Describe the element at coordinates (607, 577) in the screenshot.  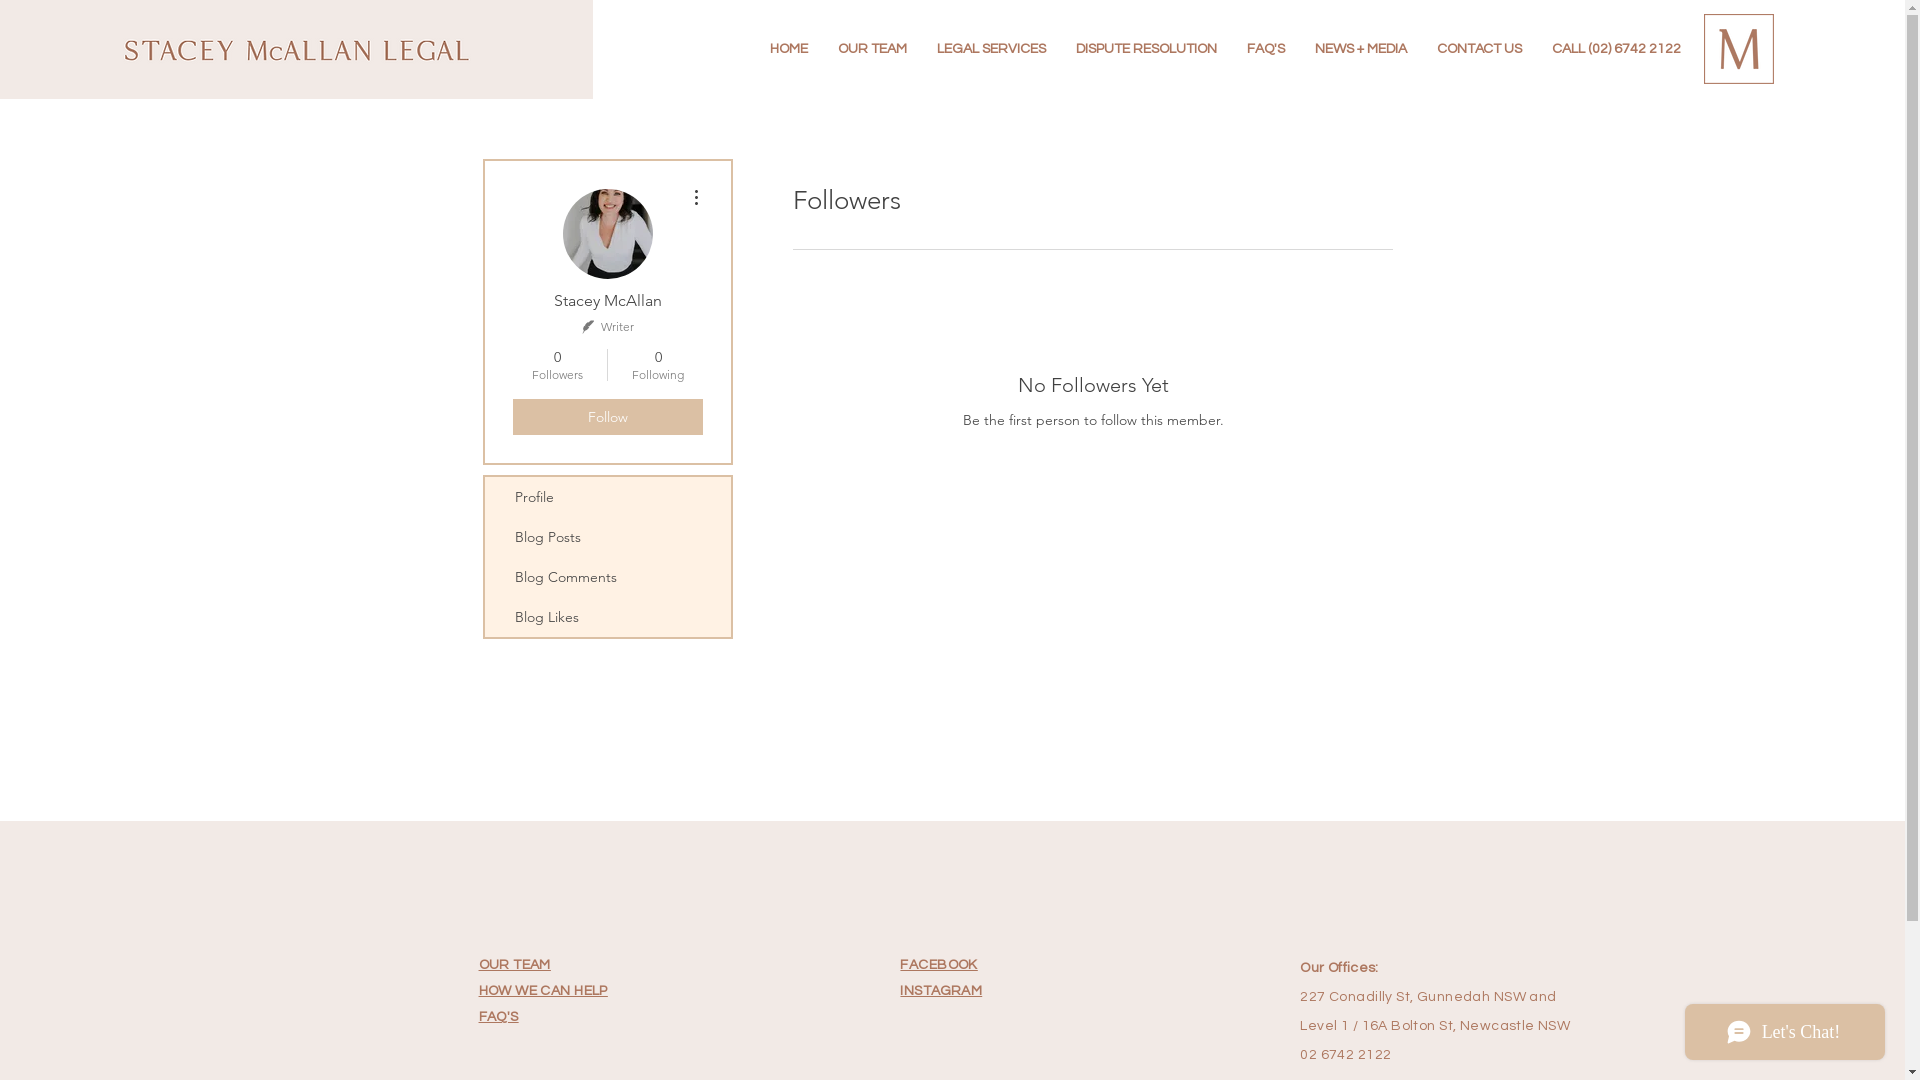
I see `Blog Comments` at that location.